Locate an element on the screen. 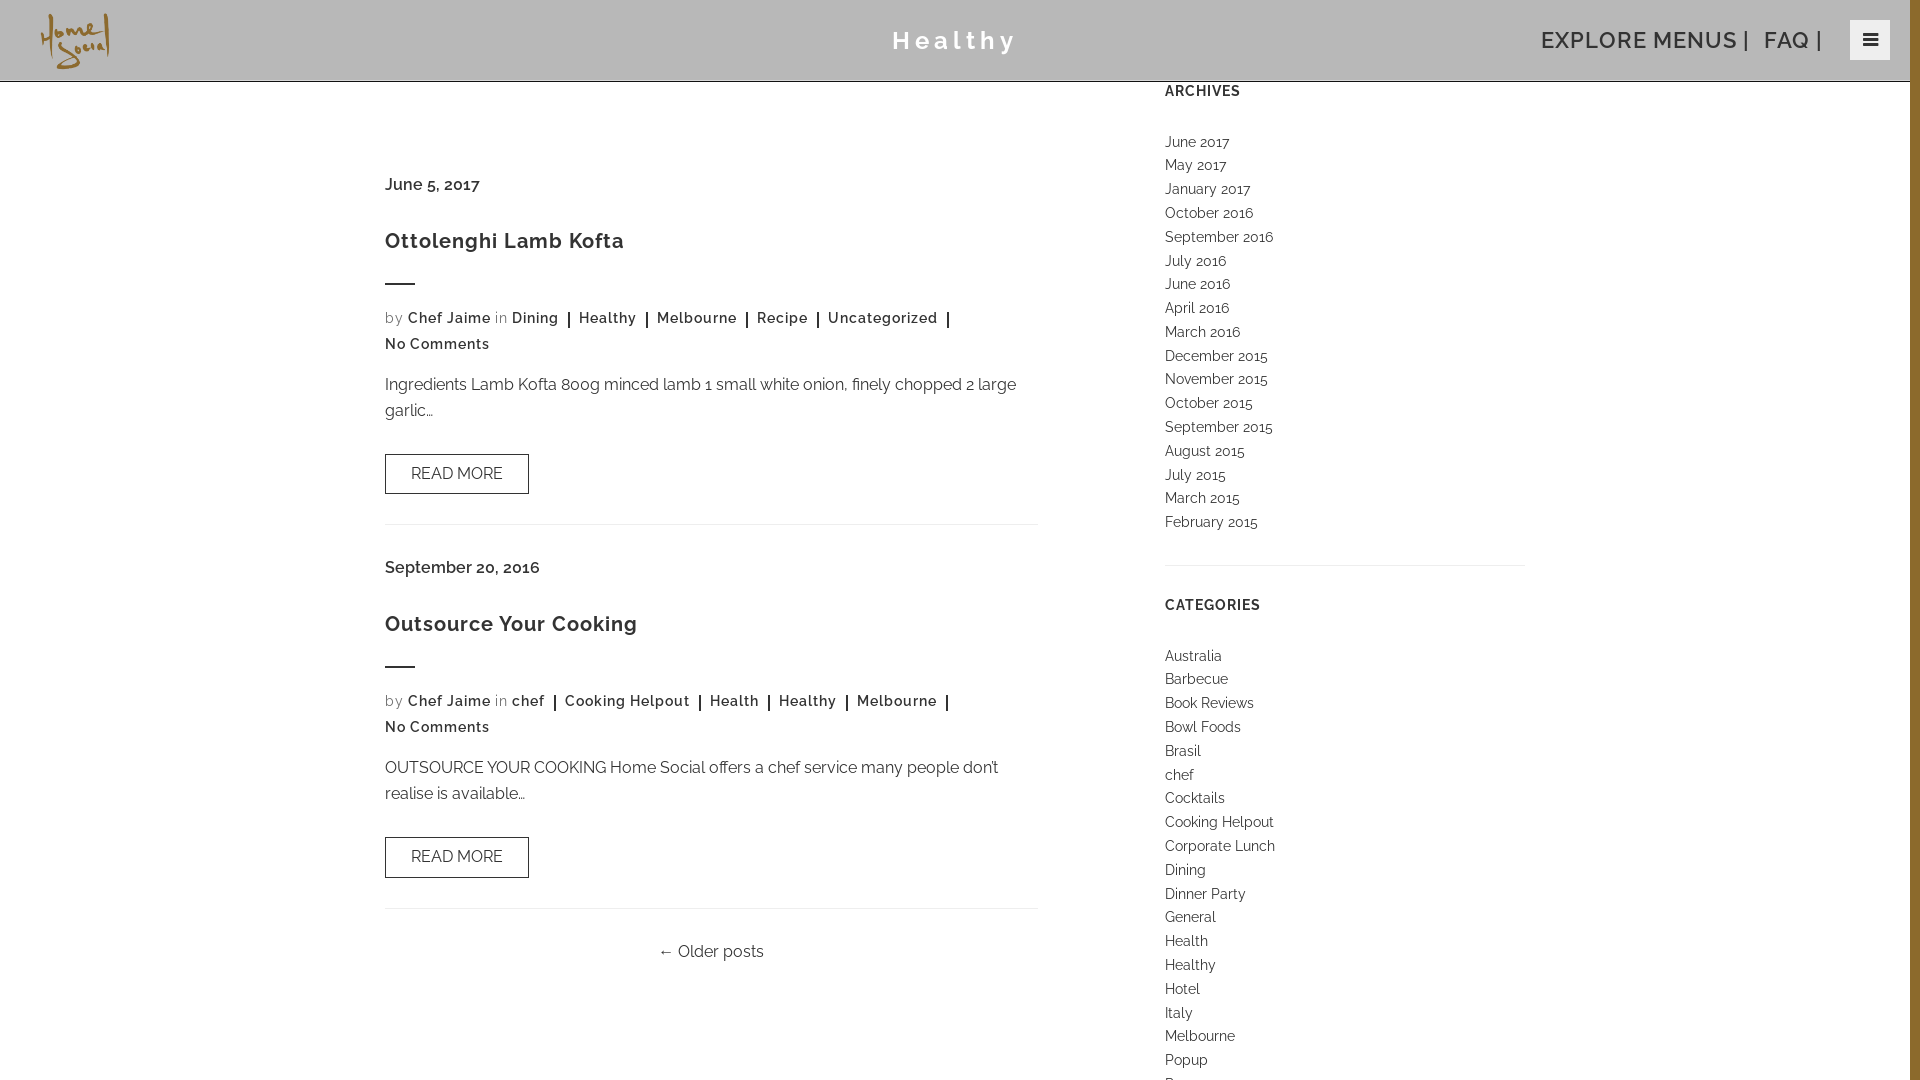 The width and height of the screenshot is (1920, 1080). No Comments is located at coordinates (437, 727).